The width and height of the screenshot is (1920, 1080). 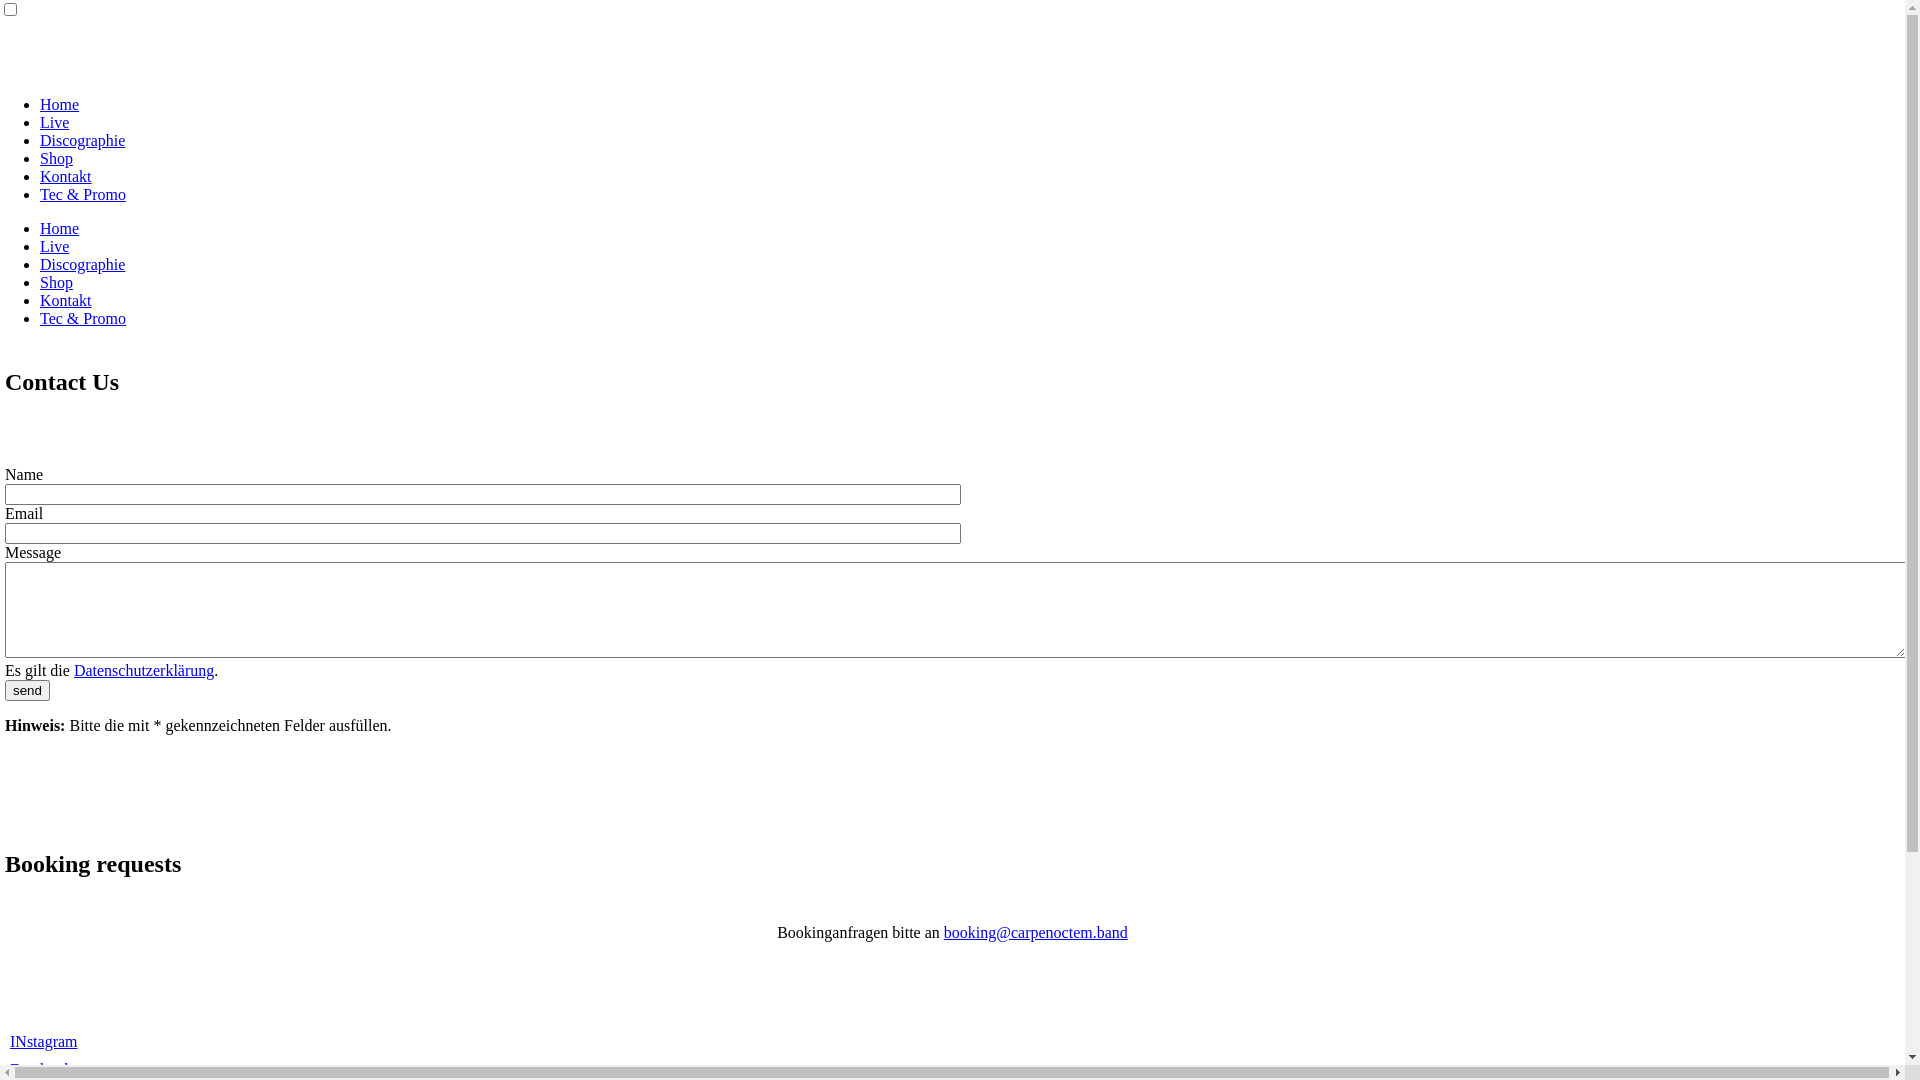 What do you see at coordinates (41, 1070) in the screenshot?
I see `Facebook` at bounding box center [41, 1070].